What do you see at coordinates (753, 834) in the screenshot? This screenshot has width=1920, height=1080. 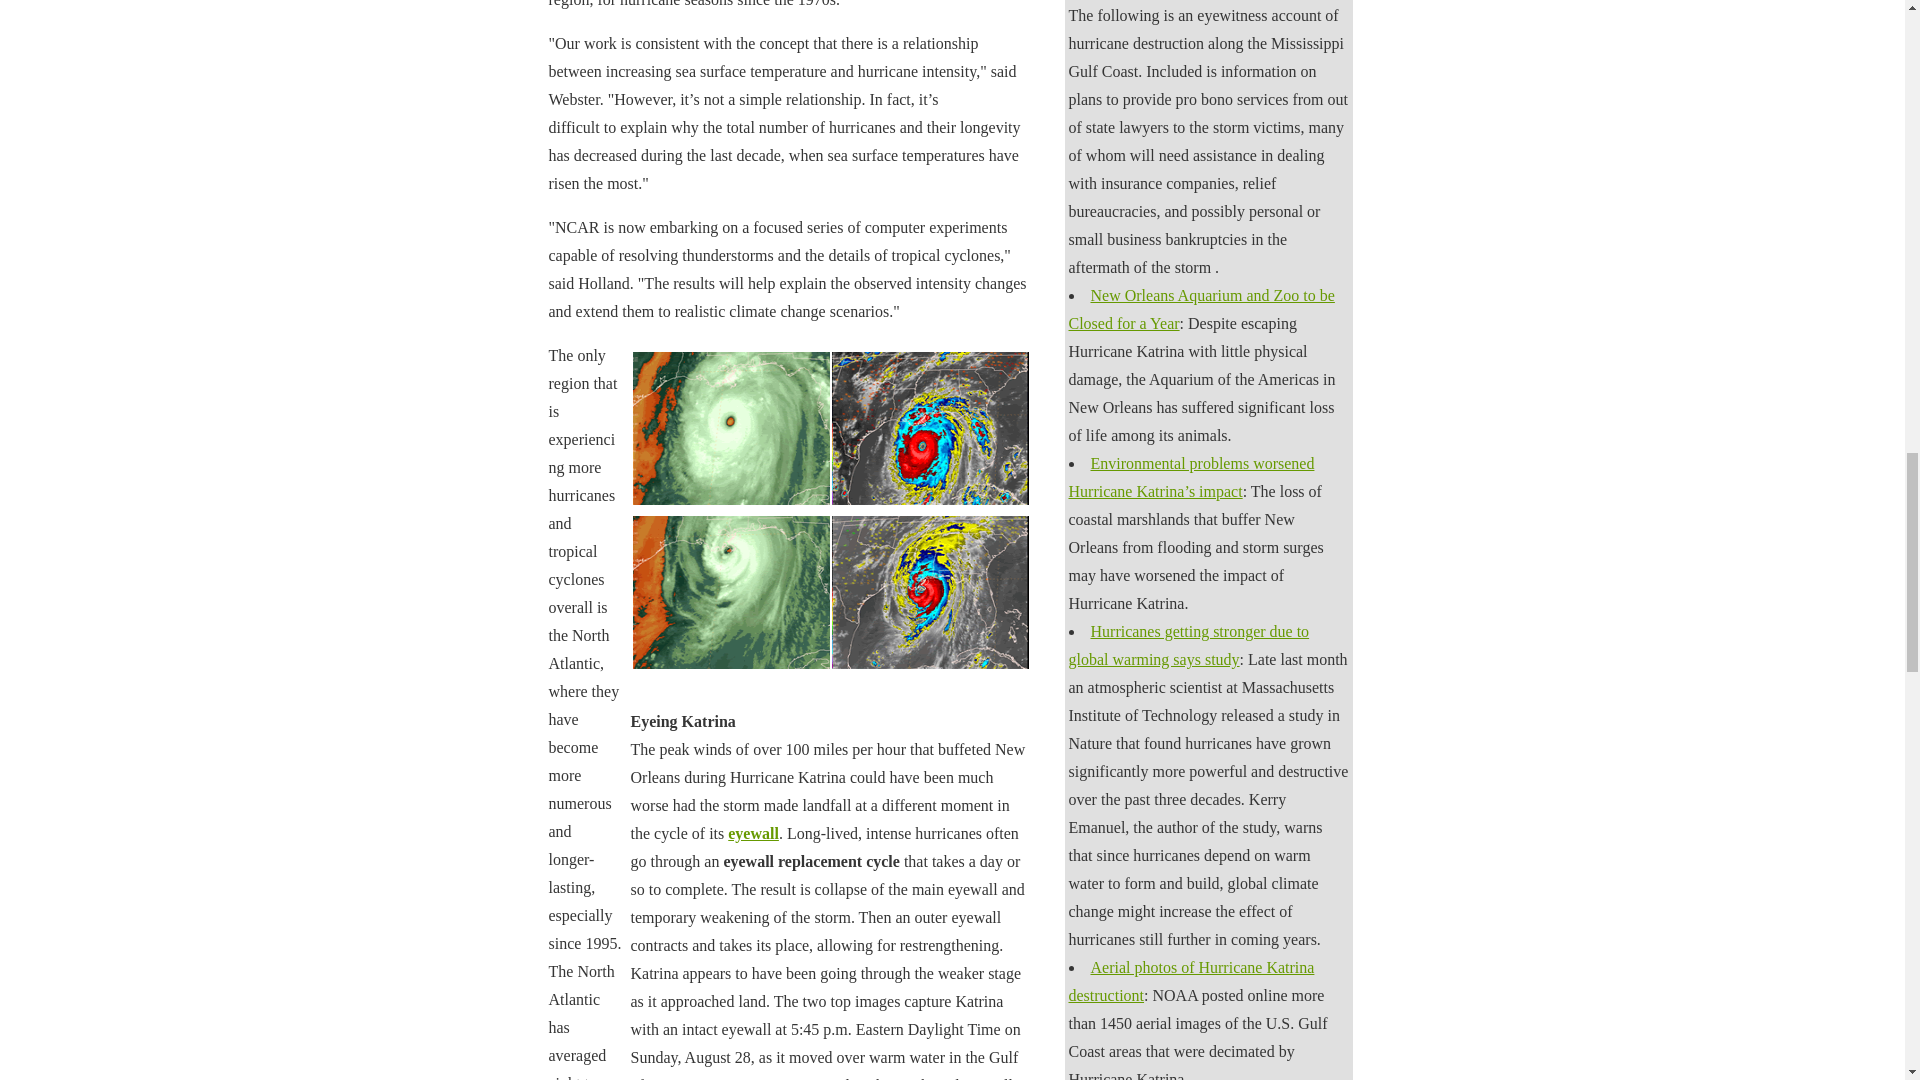 I see `eyewall` at bounding box center [753, 834].